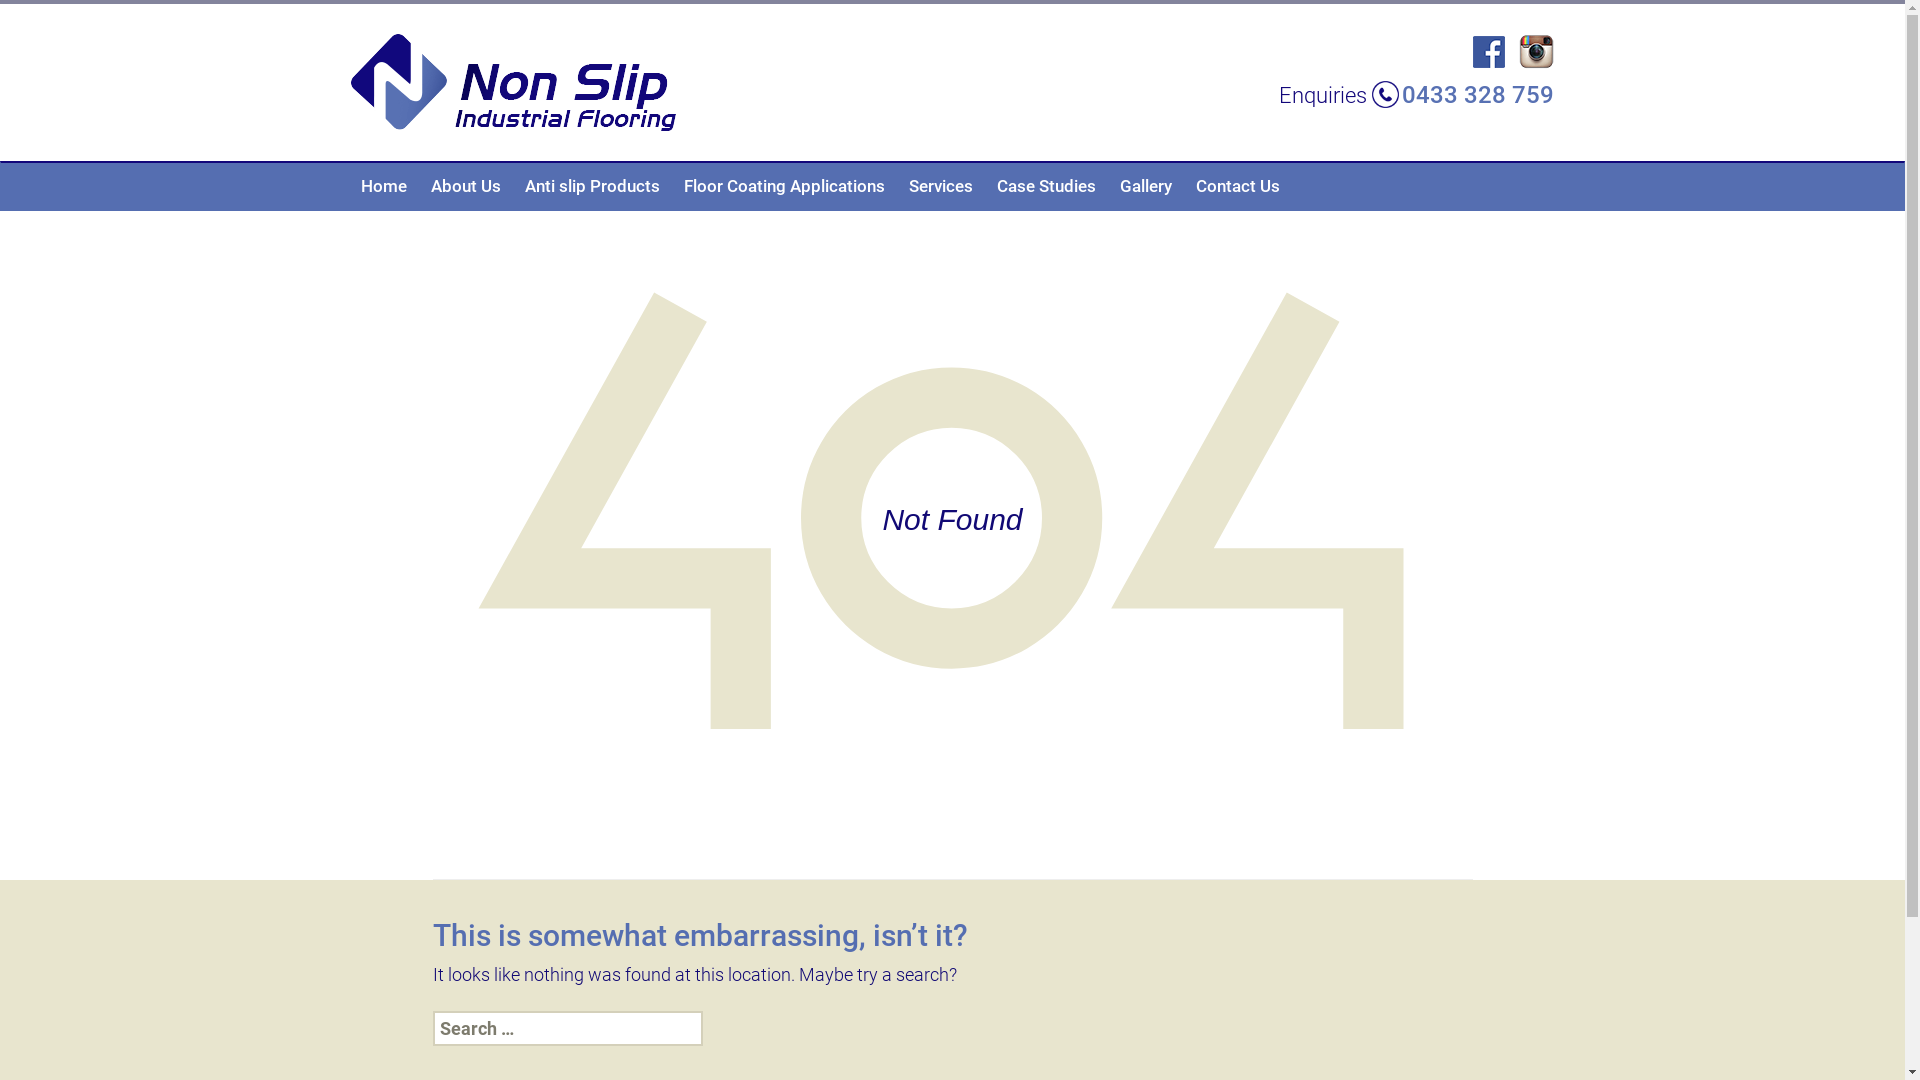  I want to click on 0433 328 759, so click(1463, 95).